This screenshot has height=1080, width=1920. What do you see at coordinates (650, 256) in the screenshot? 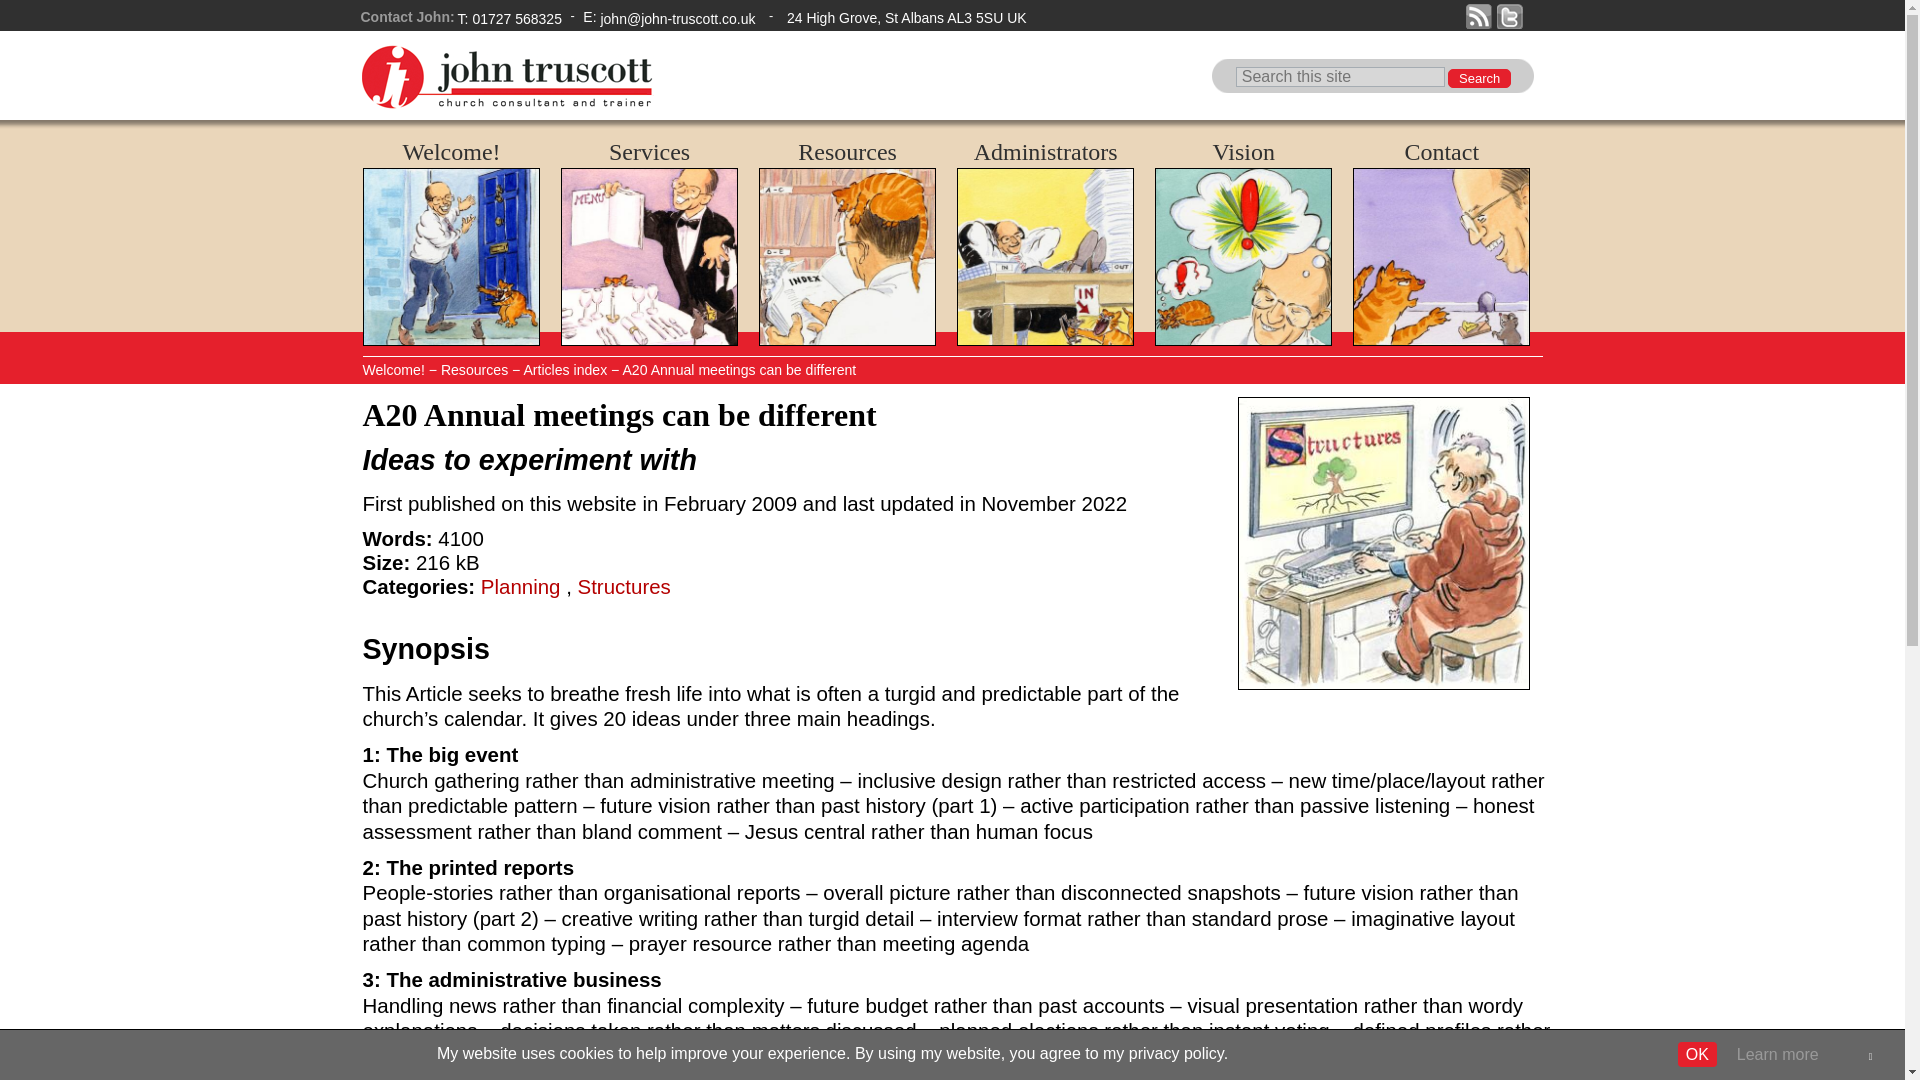
I see `Services` at bounding box center [650, 256].